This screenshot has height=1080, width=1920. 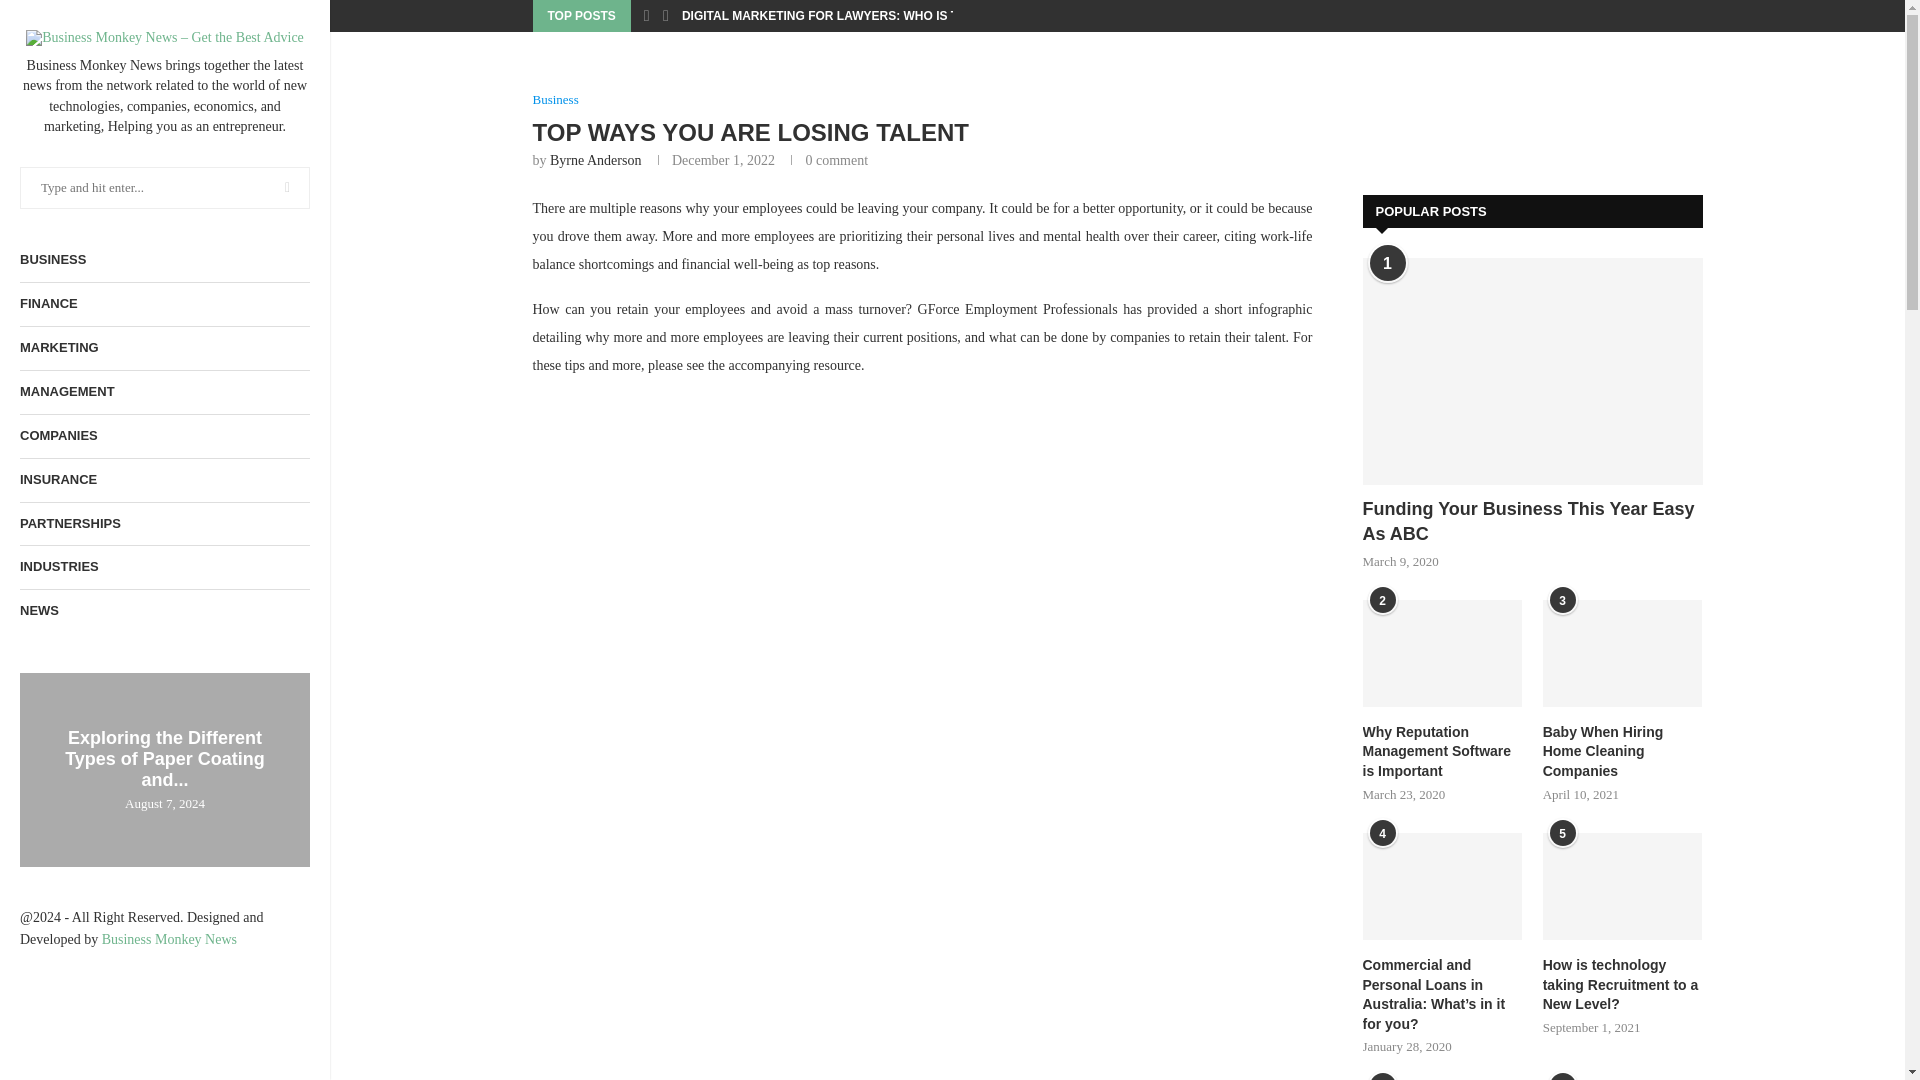 I want to click on Business Monkey News, so click(x=168, y=940).